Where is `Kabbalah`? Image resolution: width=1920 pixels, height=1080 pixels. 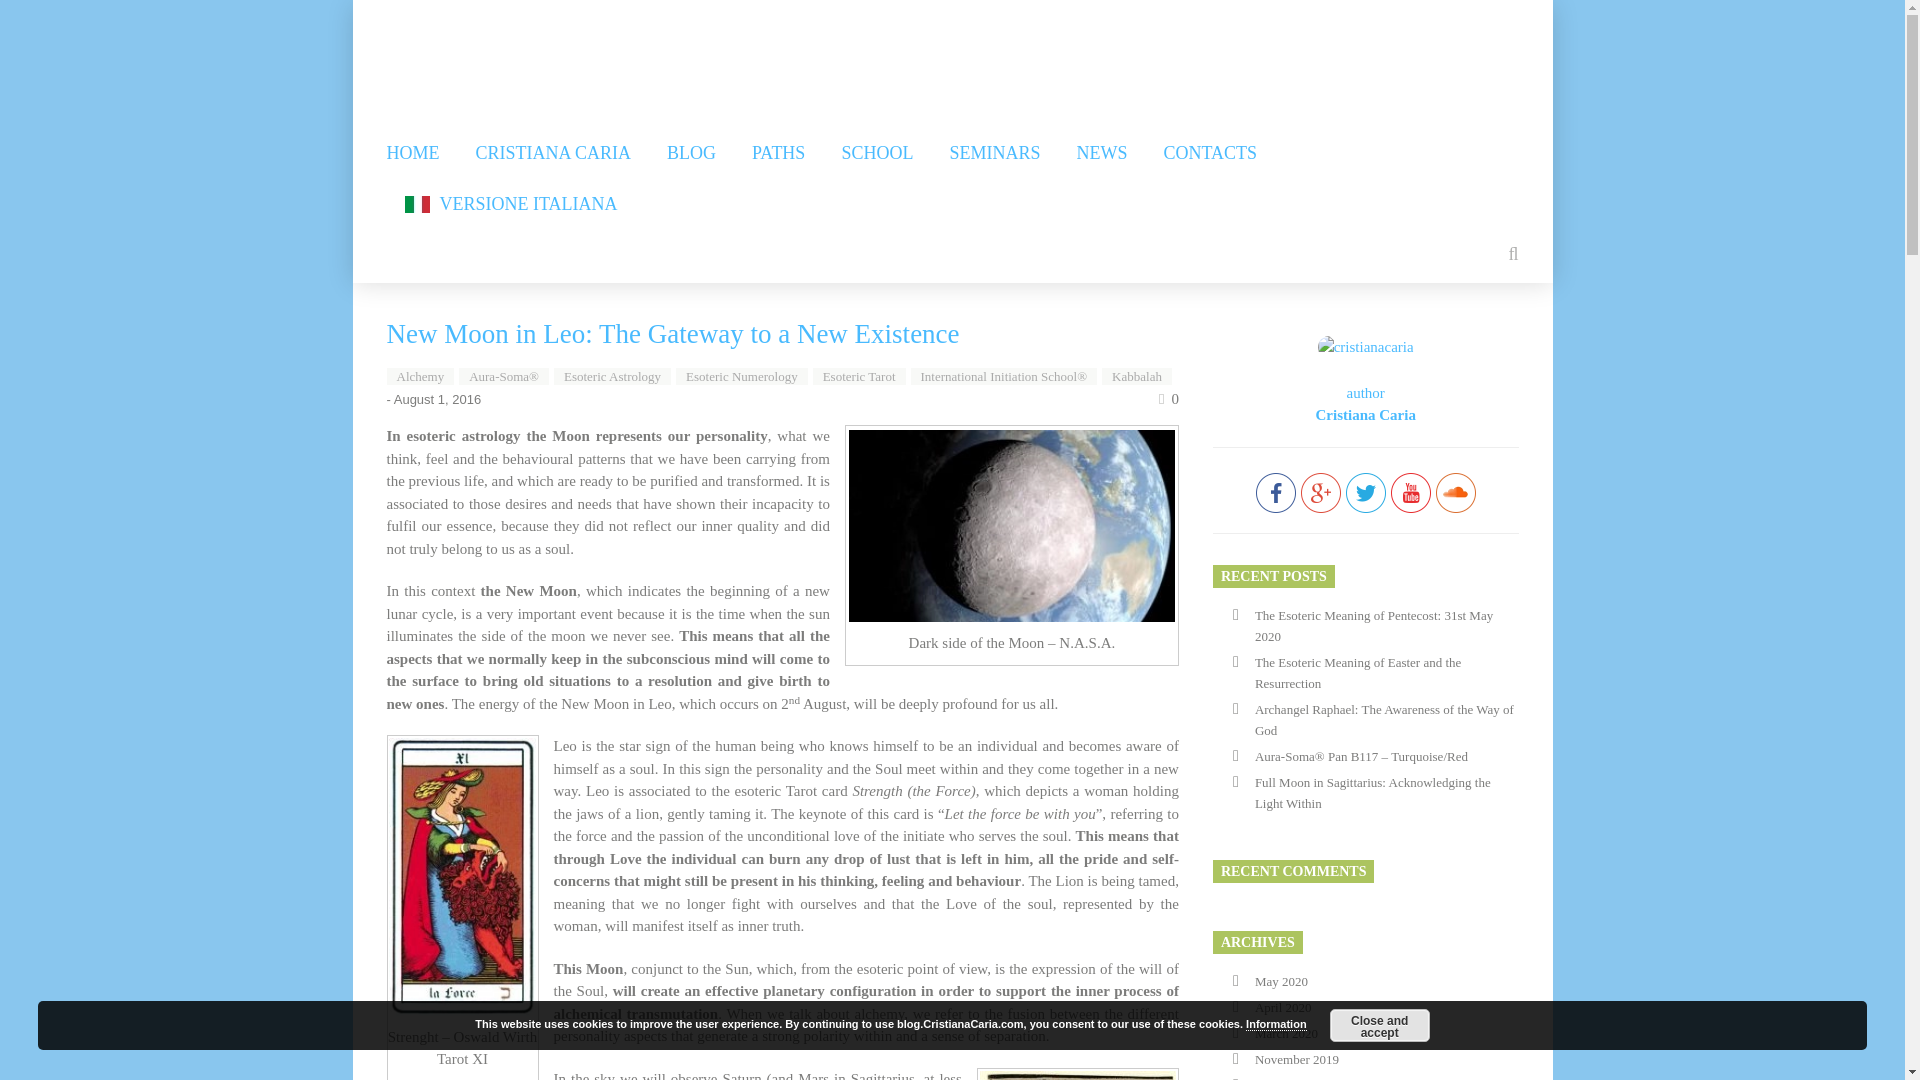 Kabbalah is located at coordinates (1136, 376).